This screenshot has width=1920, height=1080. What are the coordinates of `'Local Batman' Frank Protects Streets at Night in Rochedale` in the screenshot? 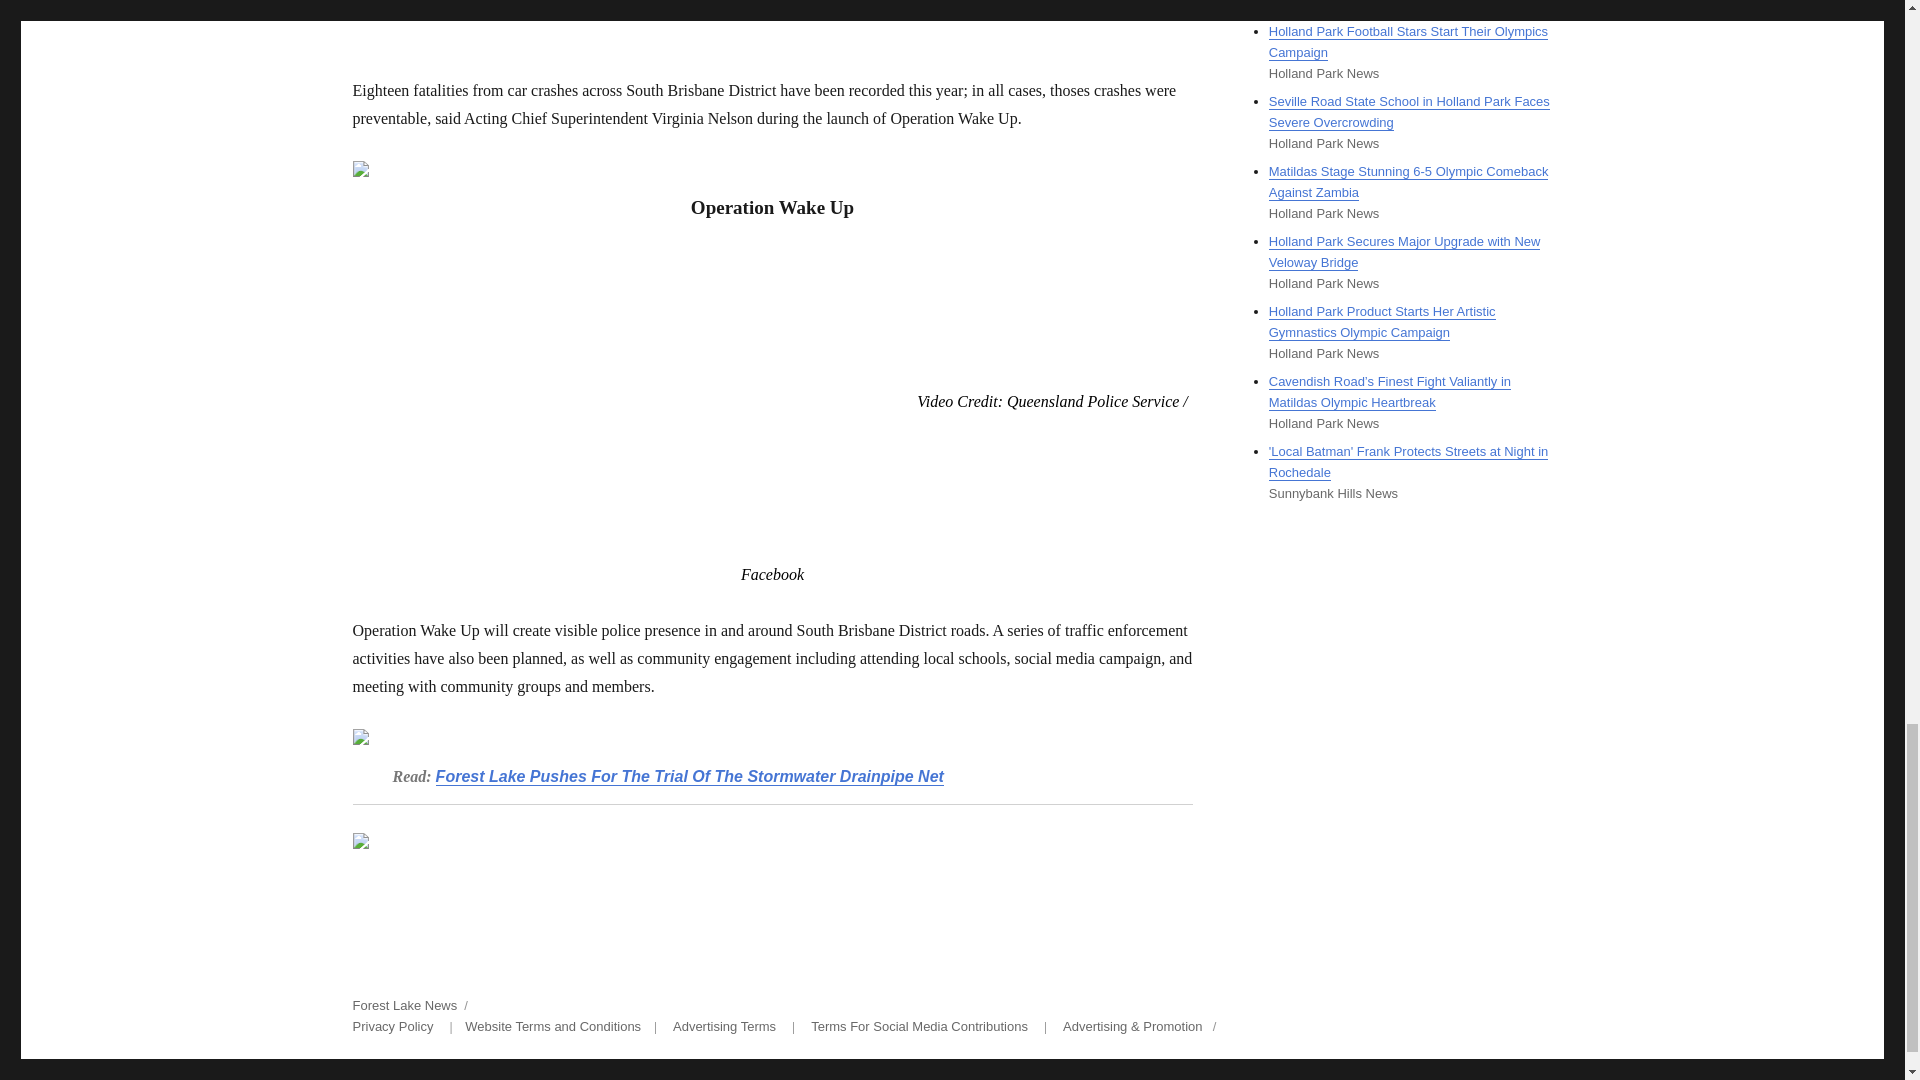 It's located at (1409, 461).